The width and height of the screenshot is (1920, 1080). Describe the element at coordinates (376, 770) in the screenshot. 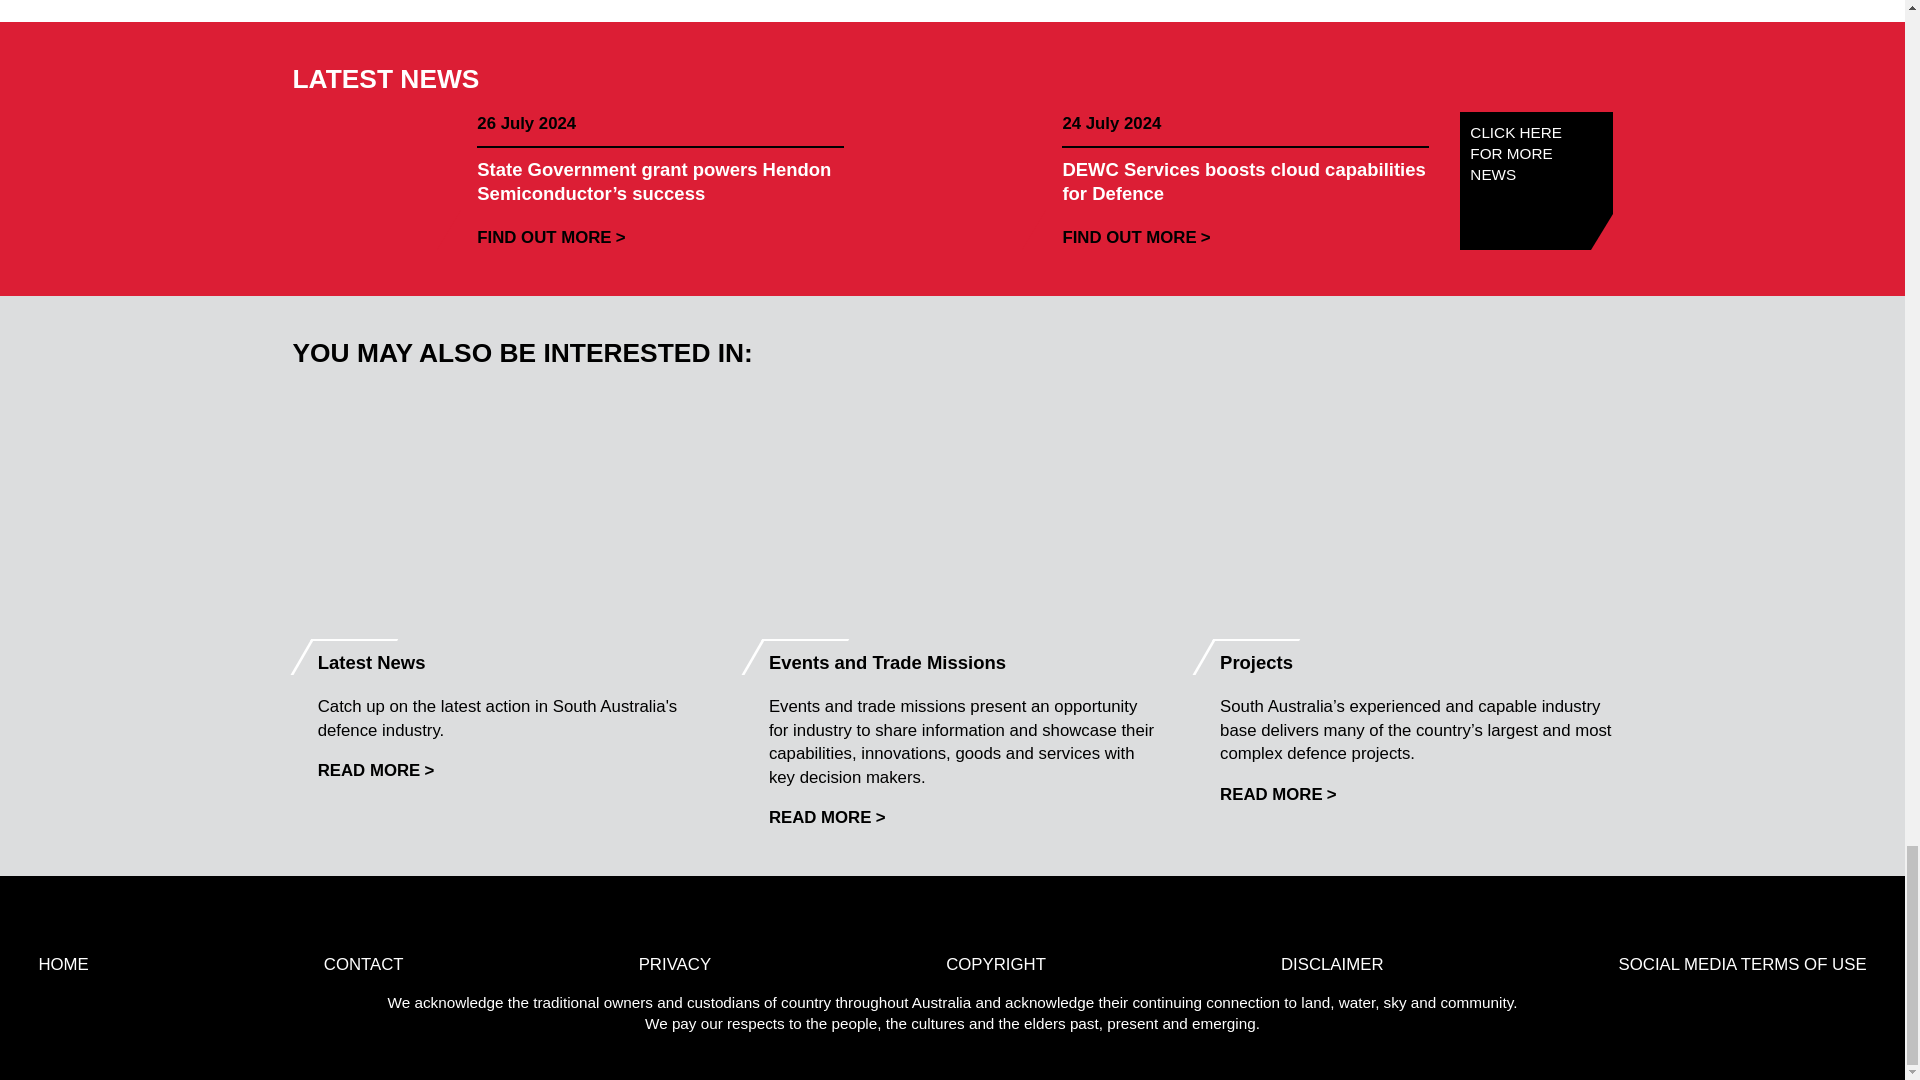

I see `View: Latest News` at that location.